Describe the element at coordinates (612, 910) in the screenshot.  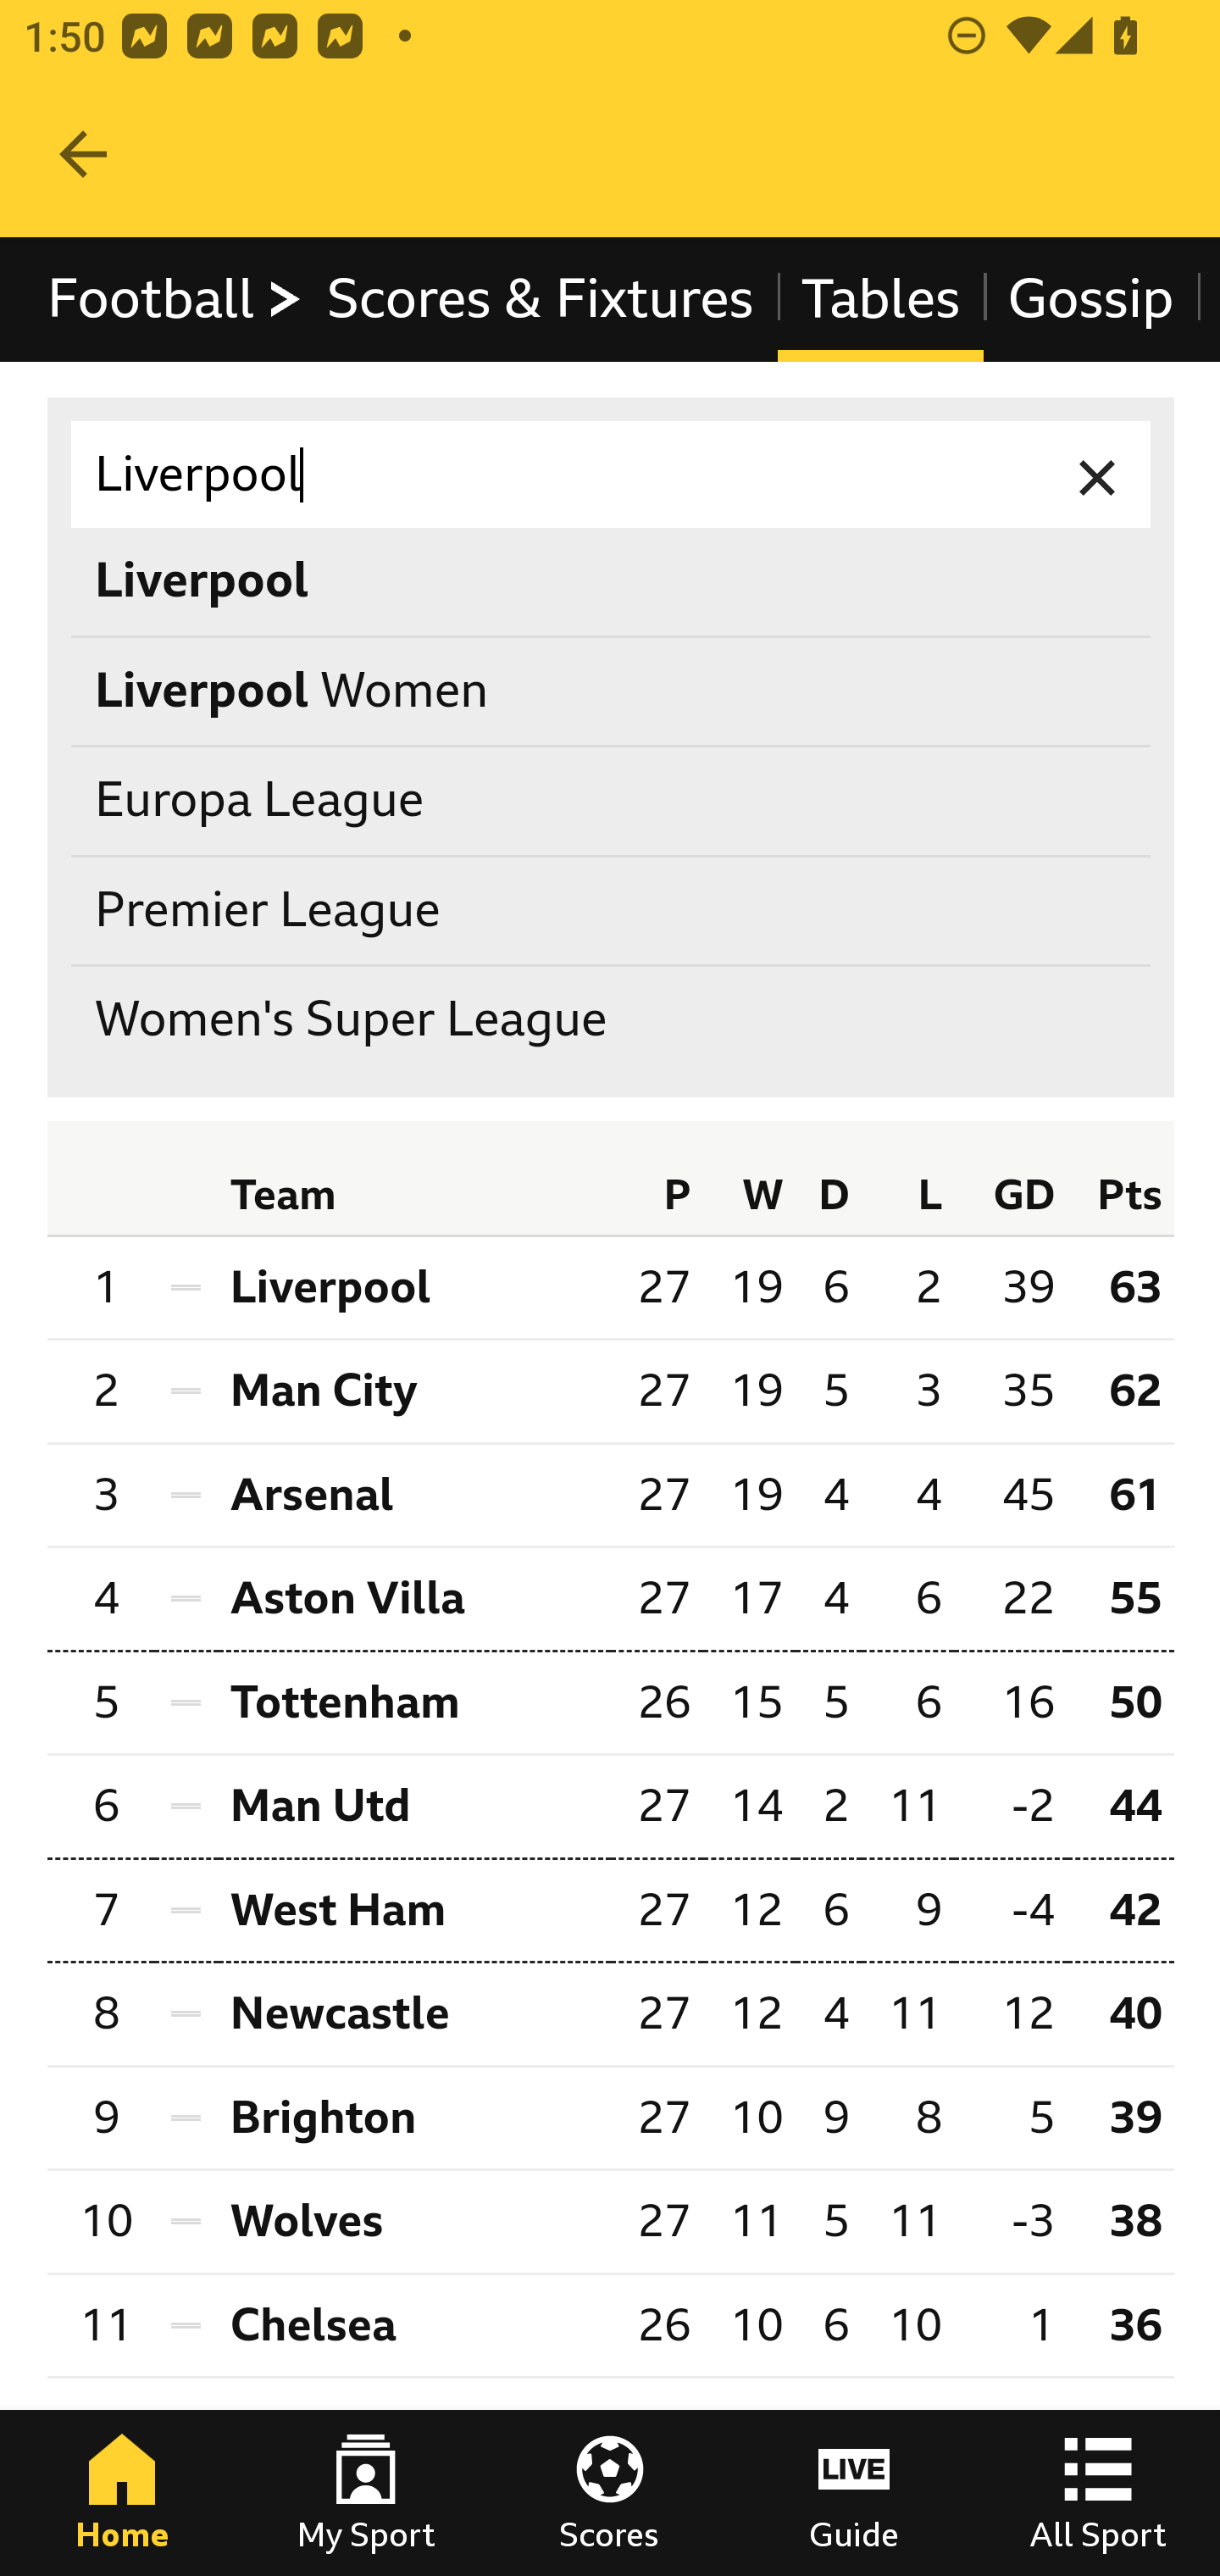
I see `Premier League` at that location.